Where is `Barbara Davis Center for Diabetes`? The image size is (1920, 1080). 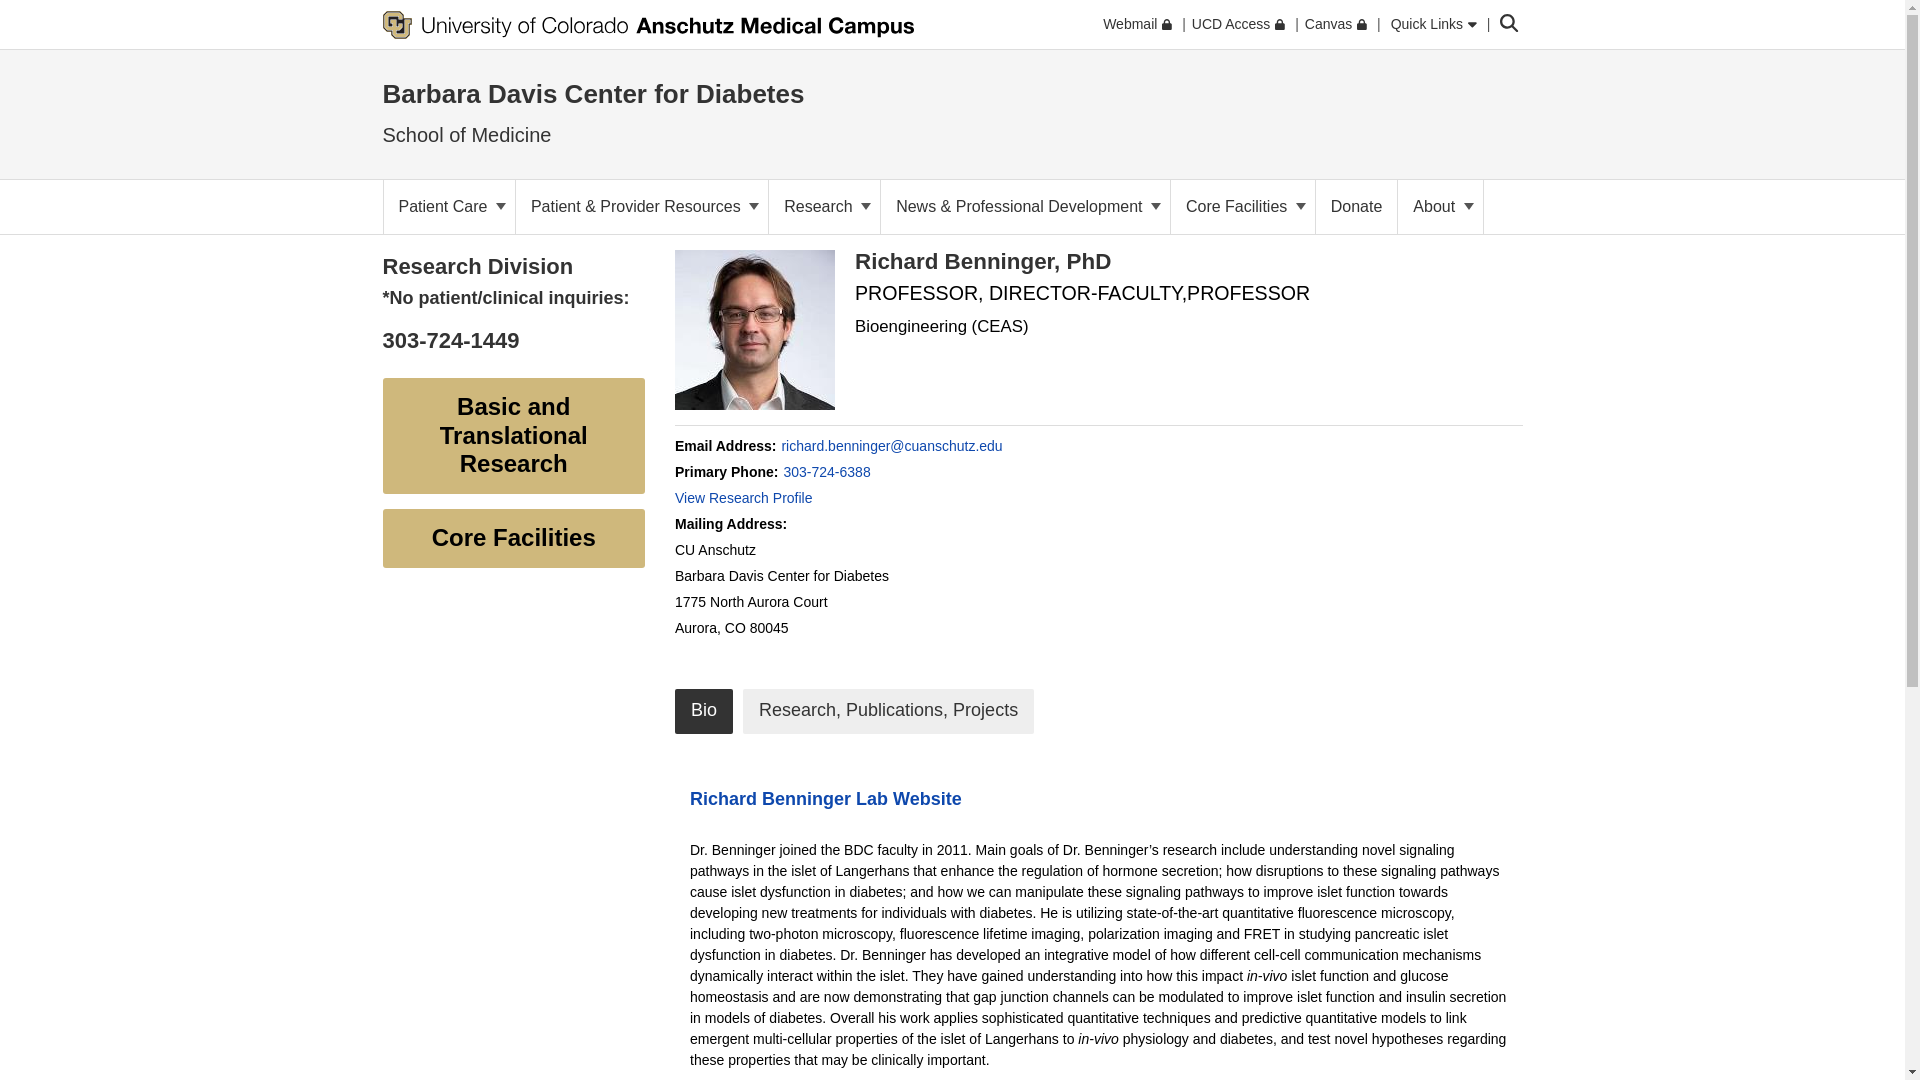 Barbara Davis Center for Diabetes is located at coordinates (593, 94).